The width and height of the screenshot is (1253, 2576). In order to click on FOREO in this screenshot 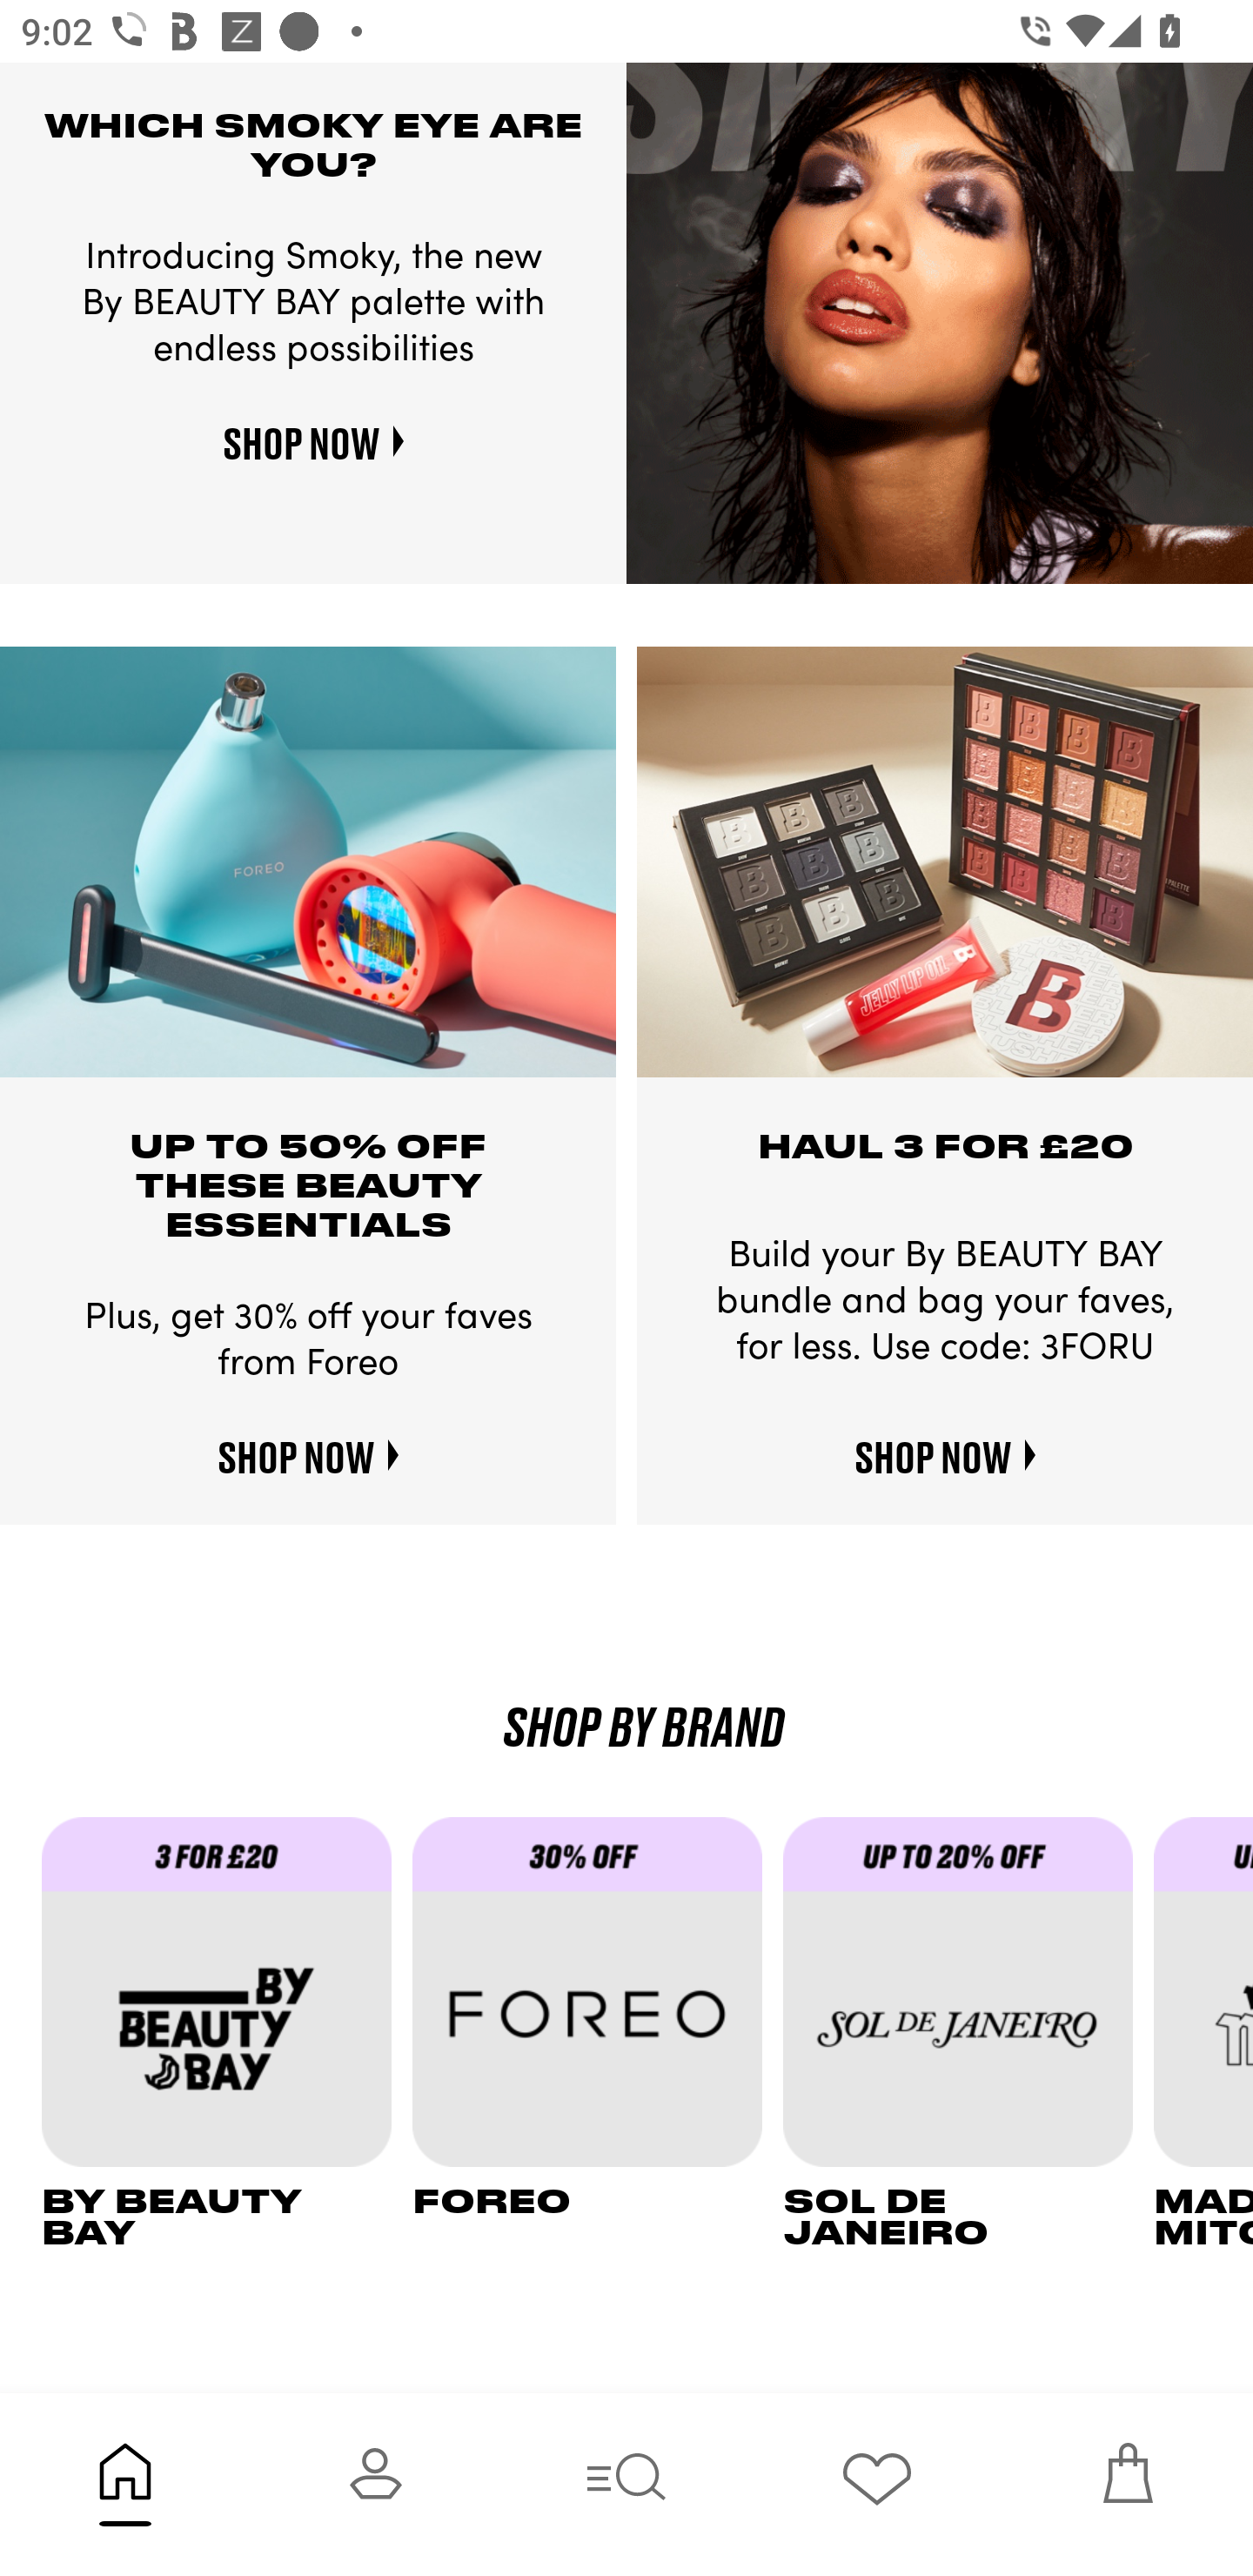, I will do `click(597, 2033)`.